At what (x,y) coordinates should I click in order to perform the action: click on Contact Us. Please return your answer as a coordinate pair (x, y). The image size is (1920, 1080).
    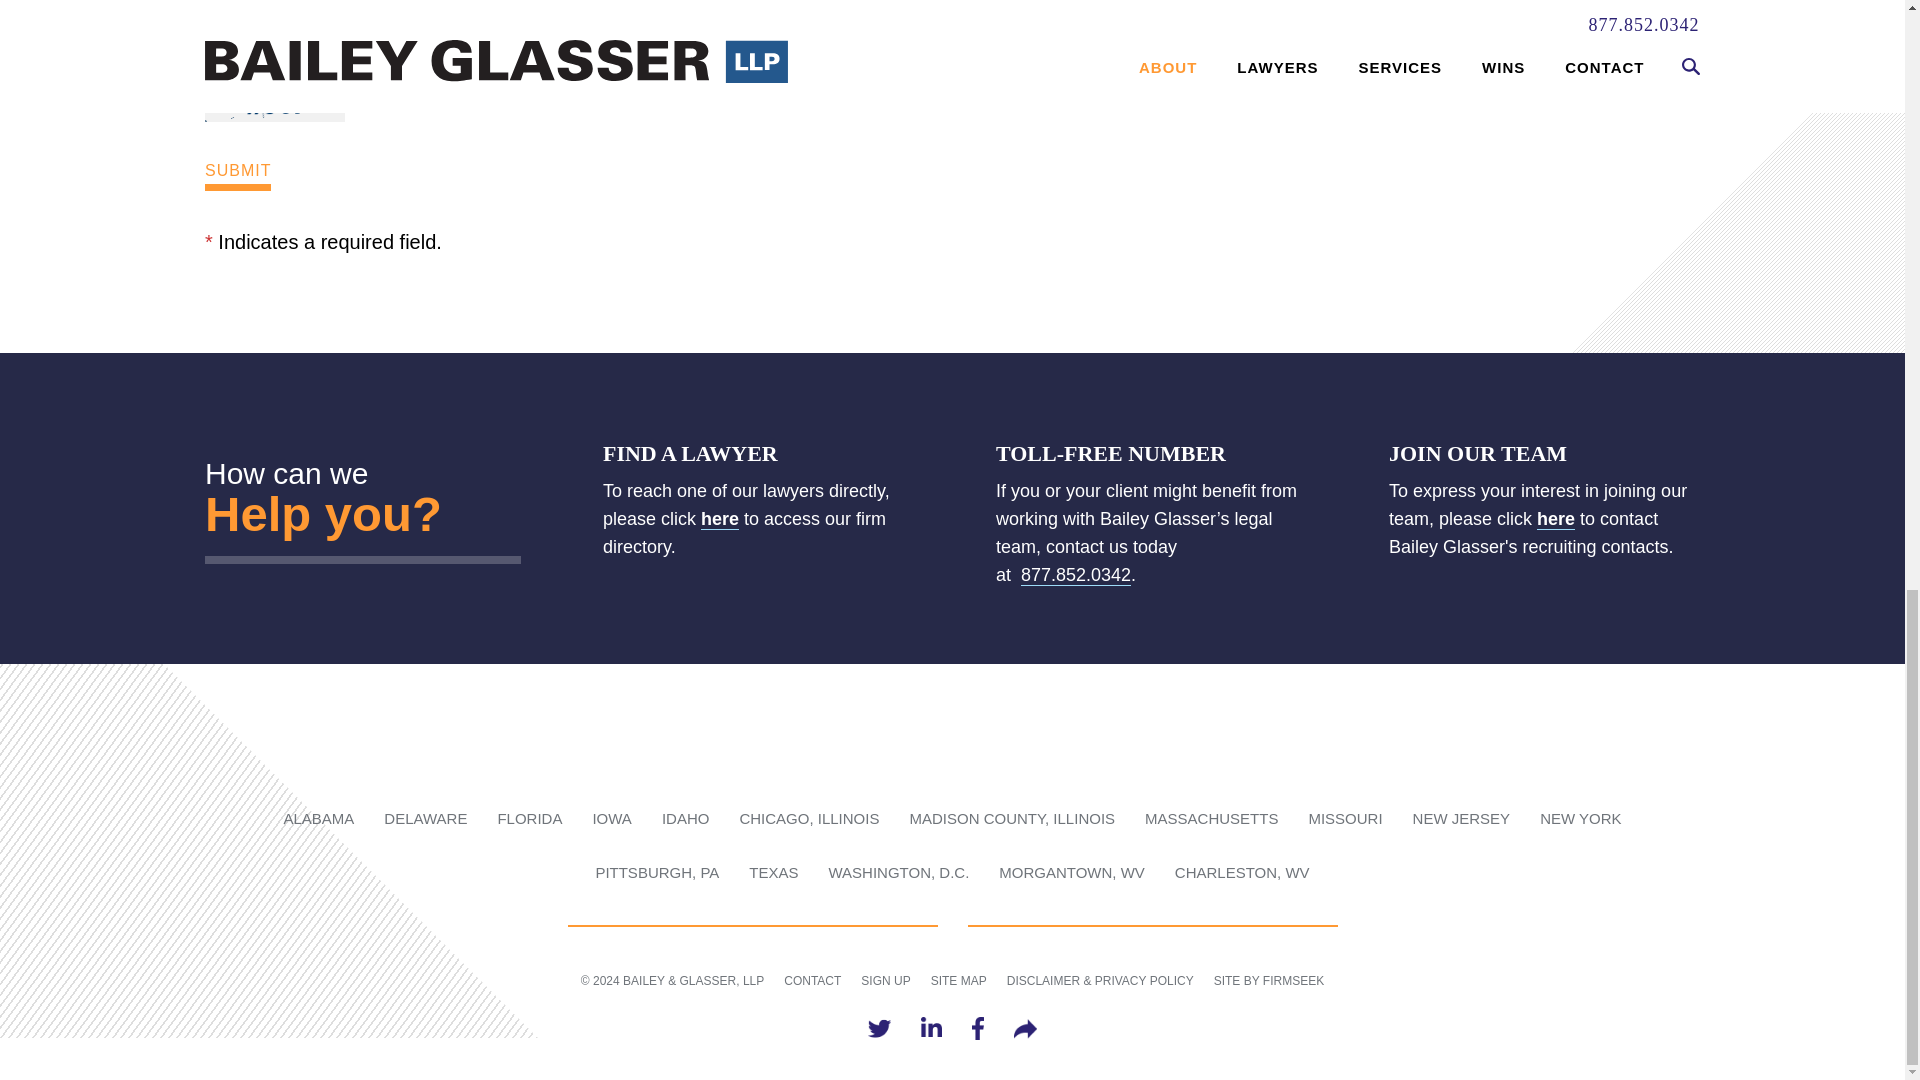
    Looking at the image, I should click on (308, 513).